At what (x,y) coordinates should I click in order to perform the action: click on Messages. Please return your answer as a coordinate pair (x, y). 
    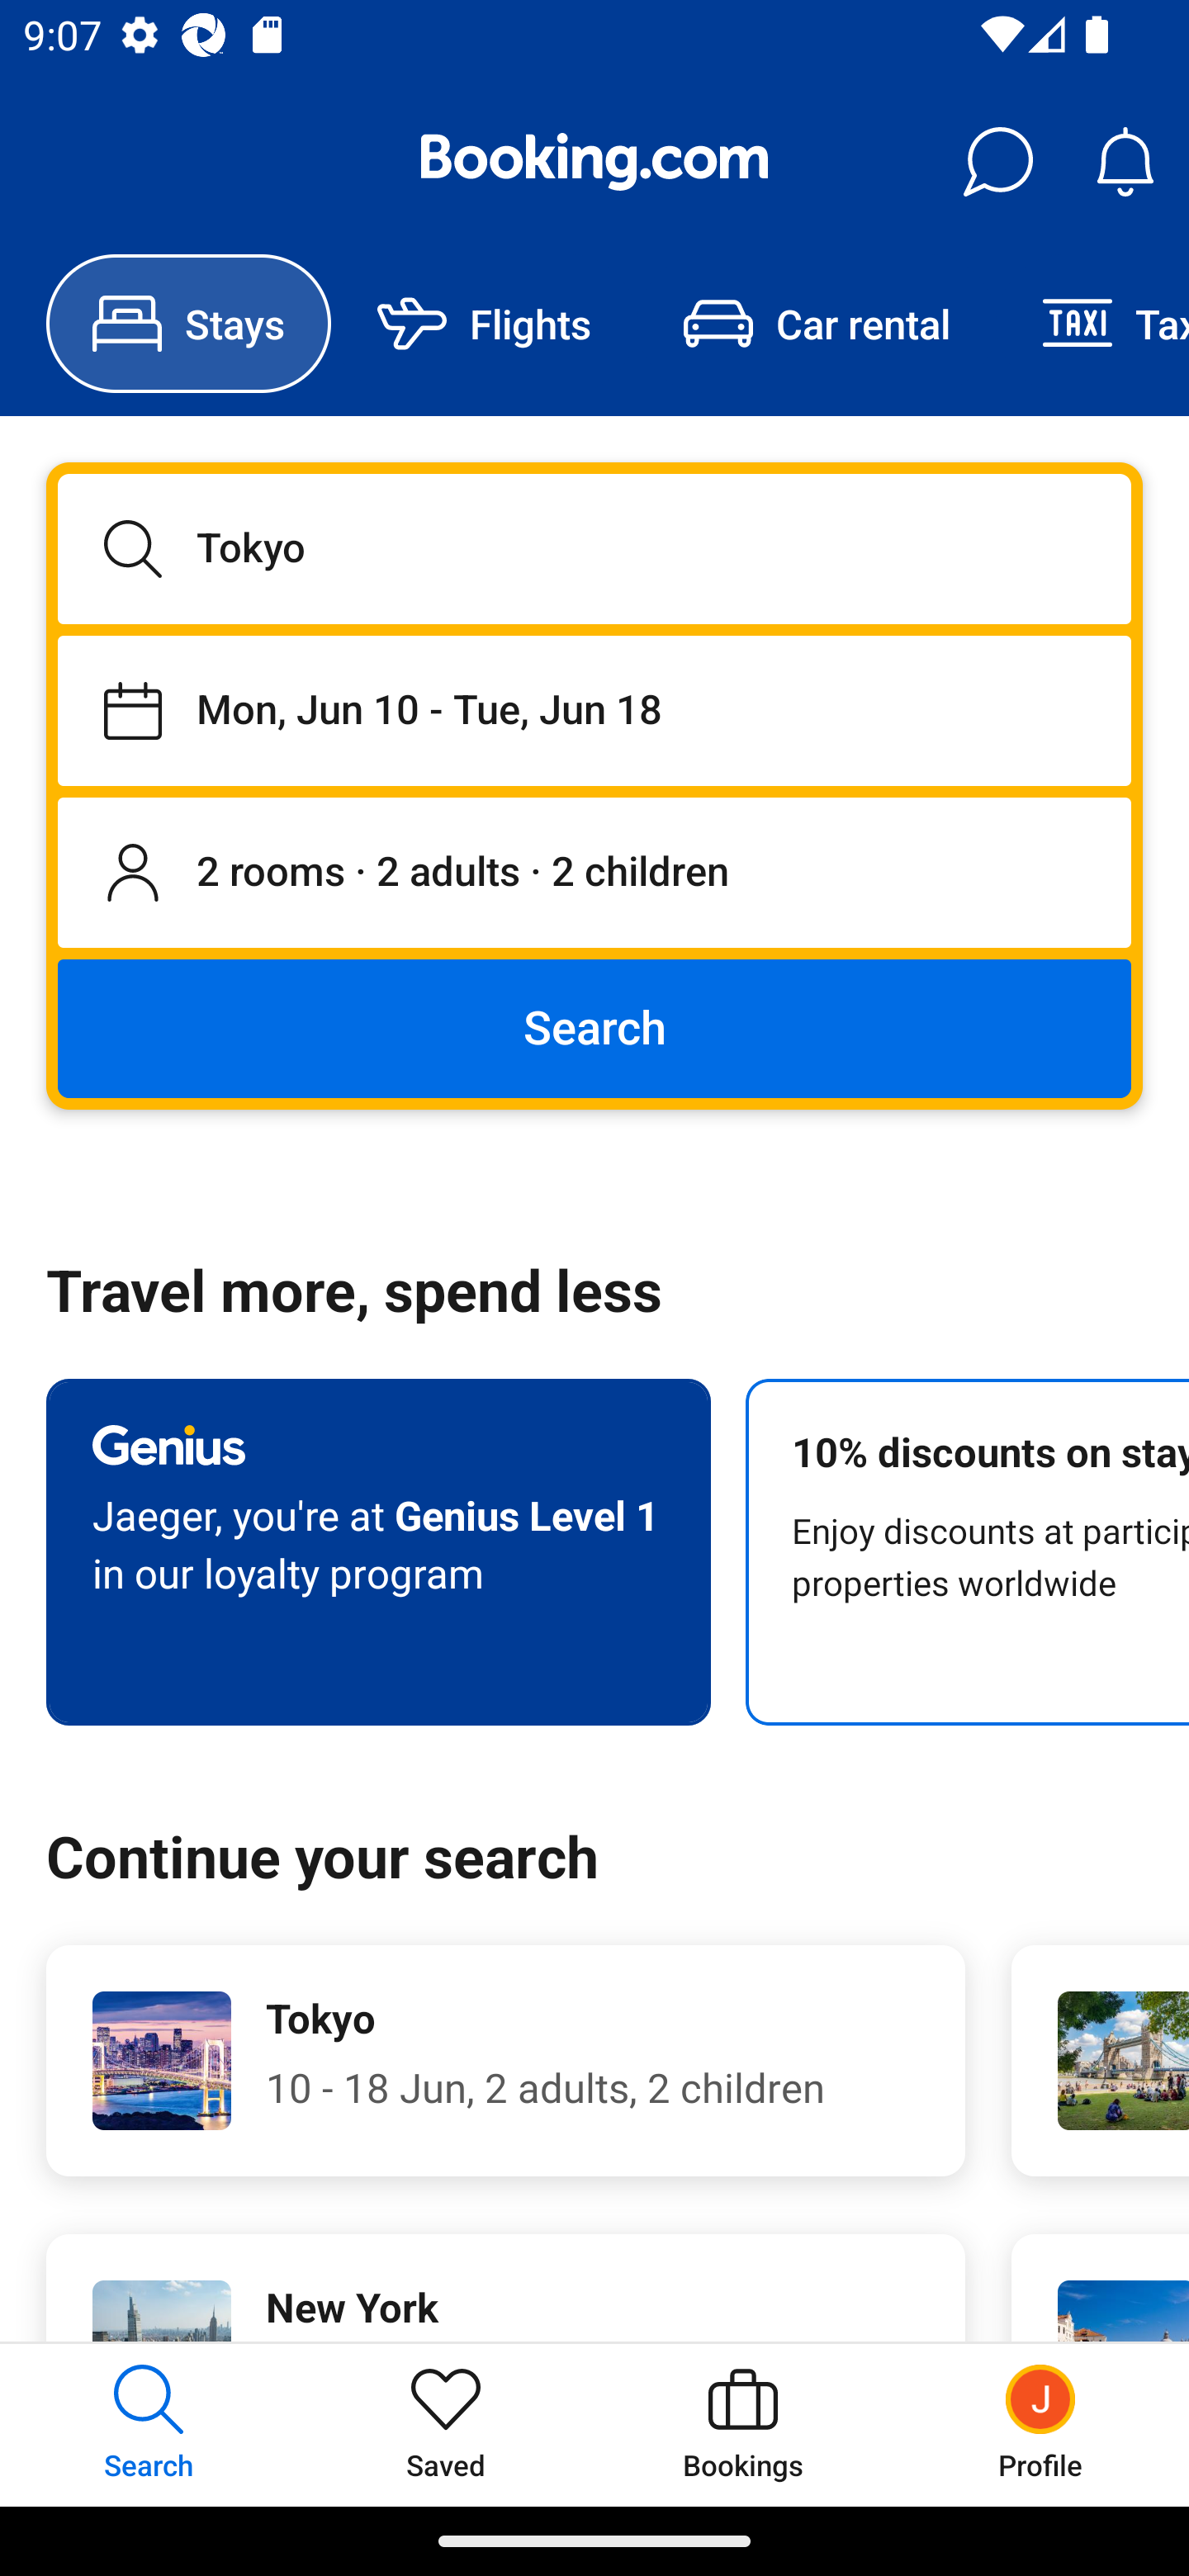
    Looking at the image, I should click on (997, 162).